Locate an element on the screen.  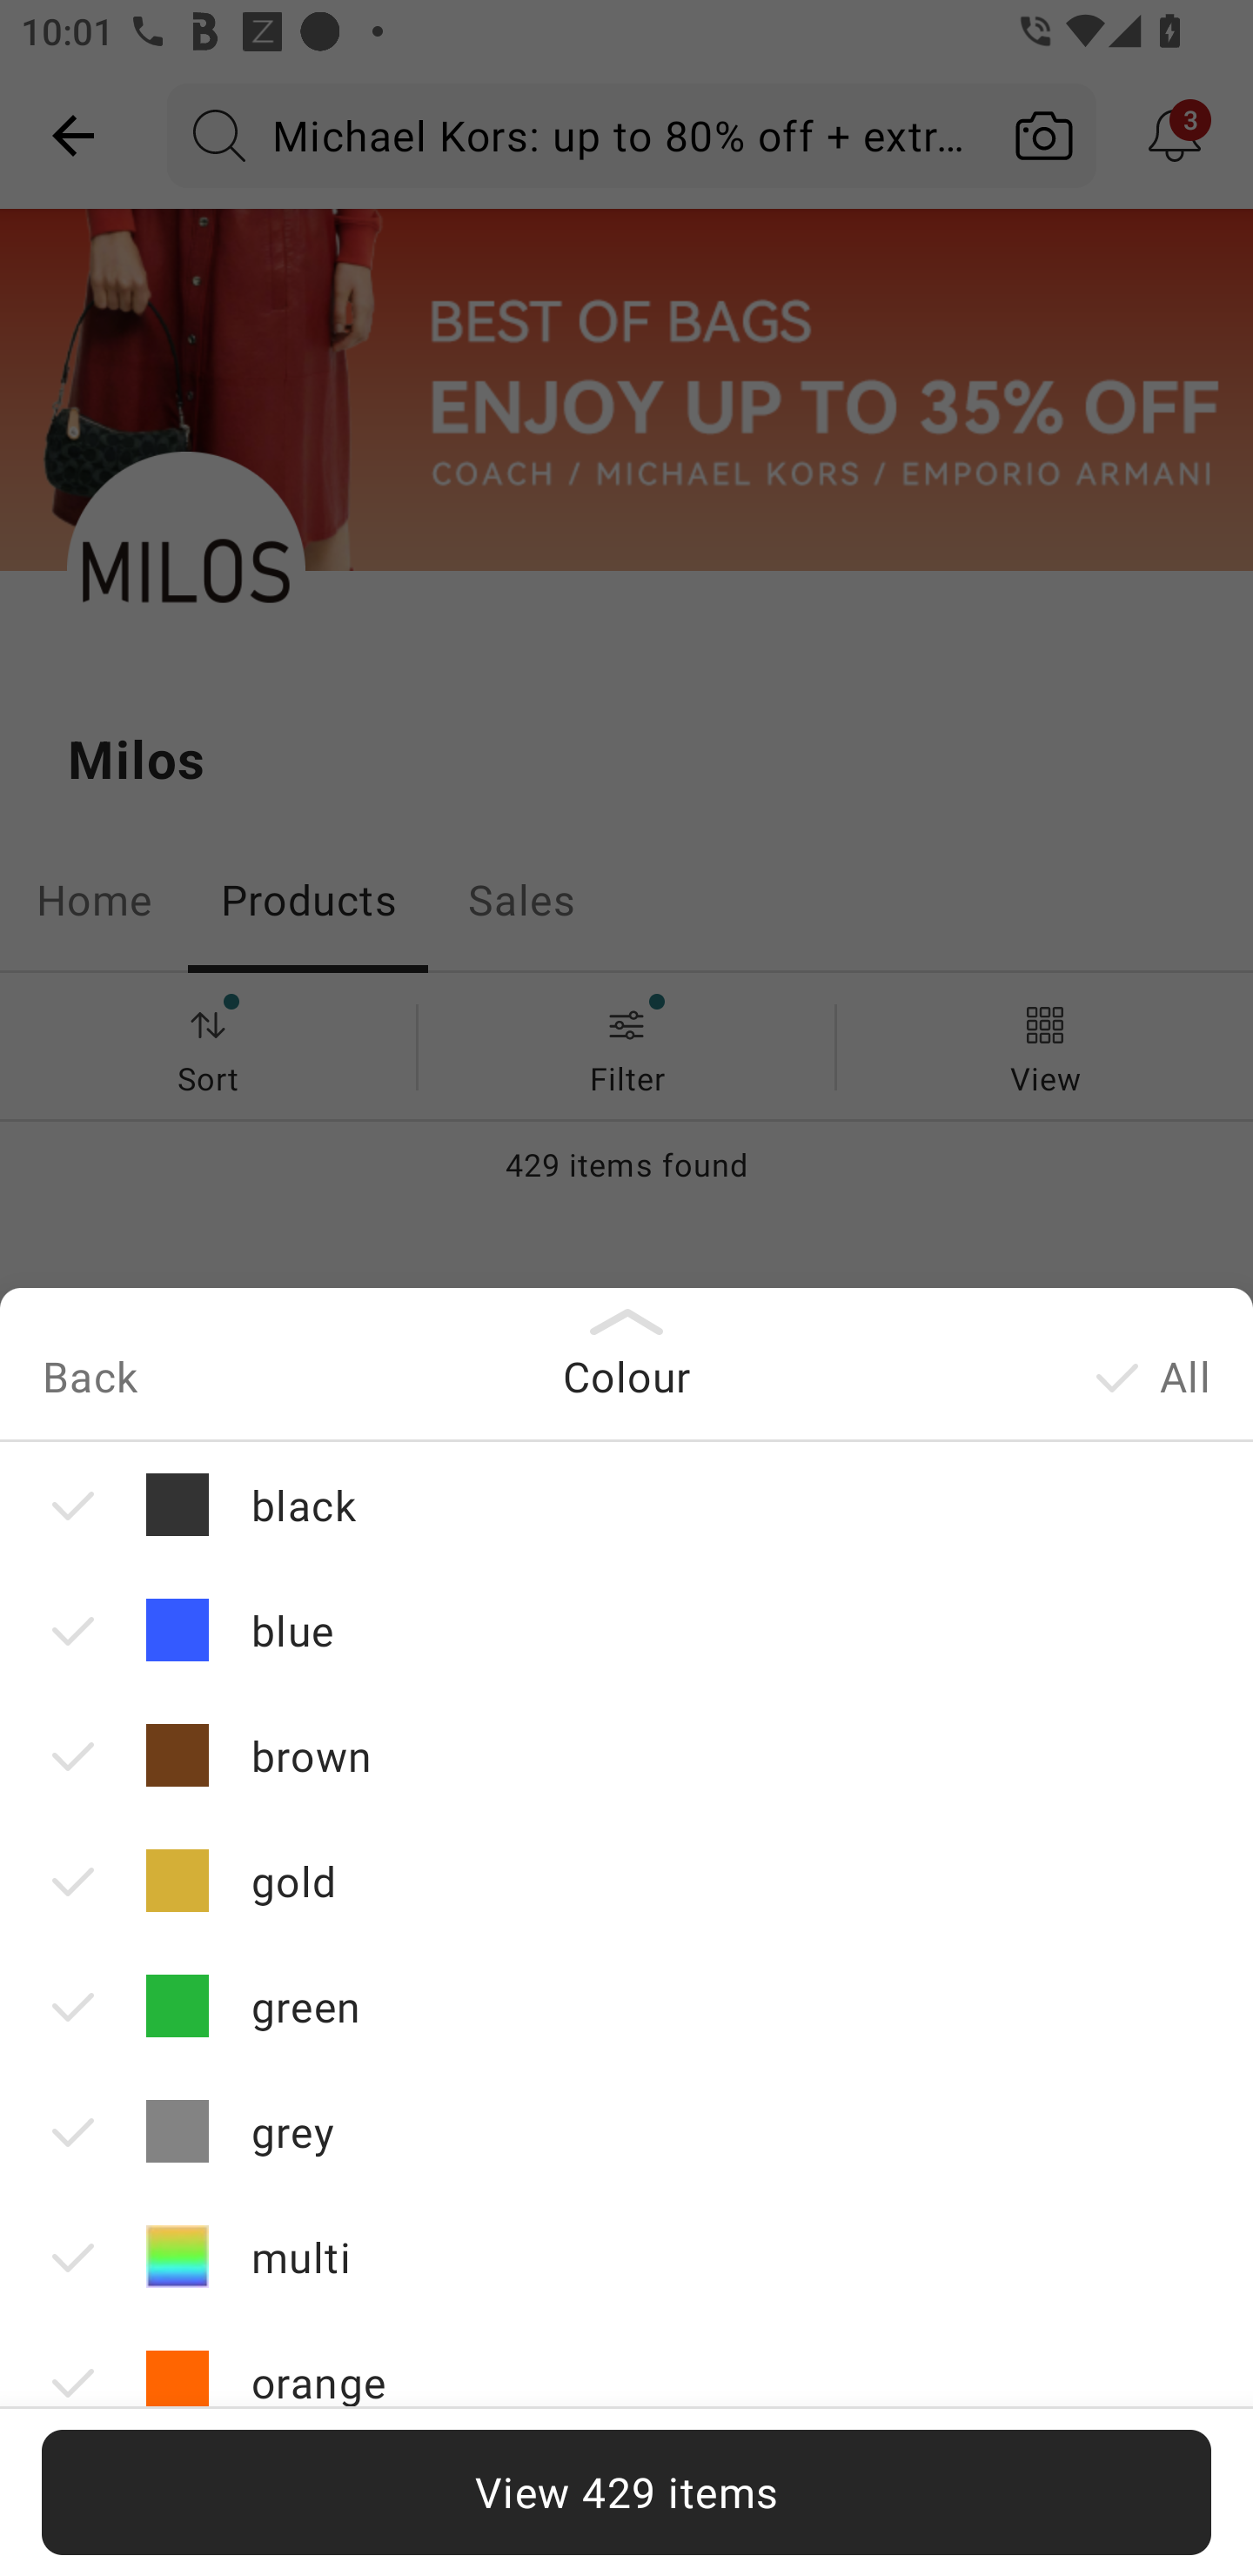
multi is located at coordinates (626, 2256).